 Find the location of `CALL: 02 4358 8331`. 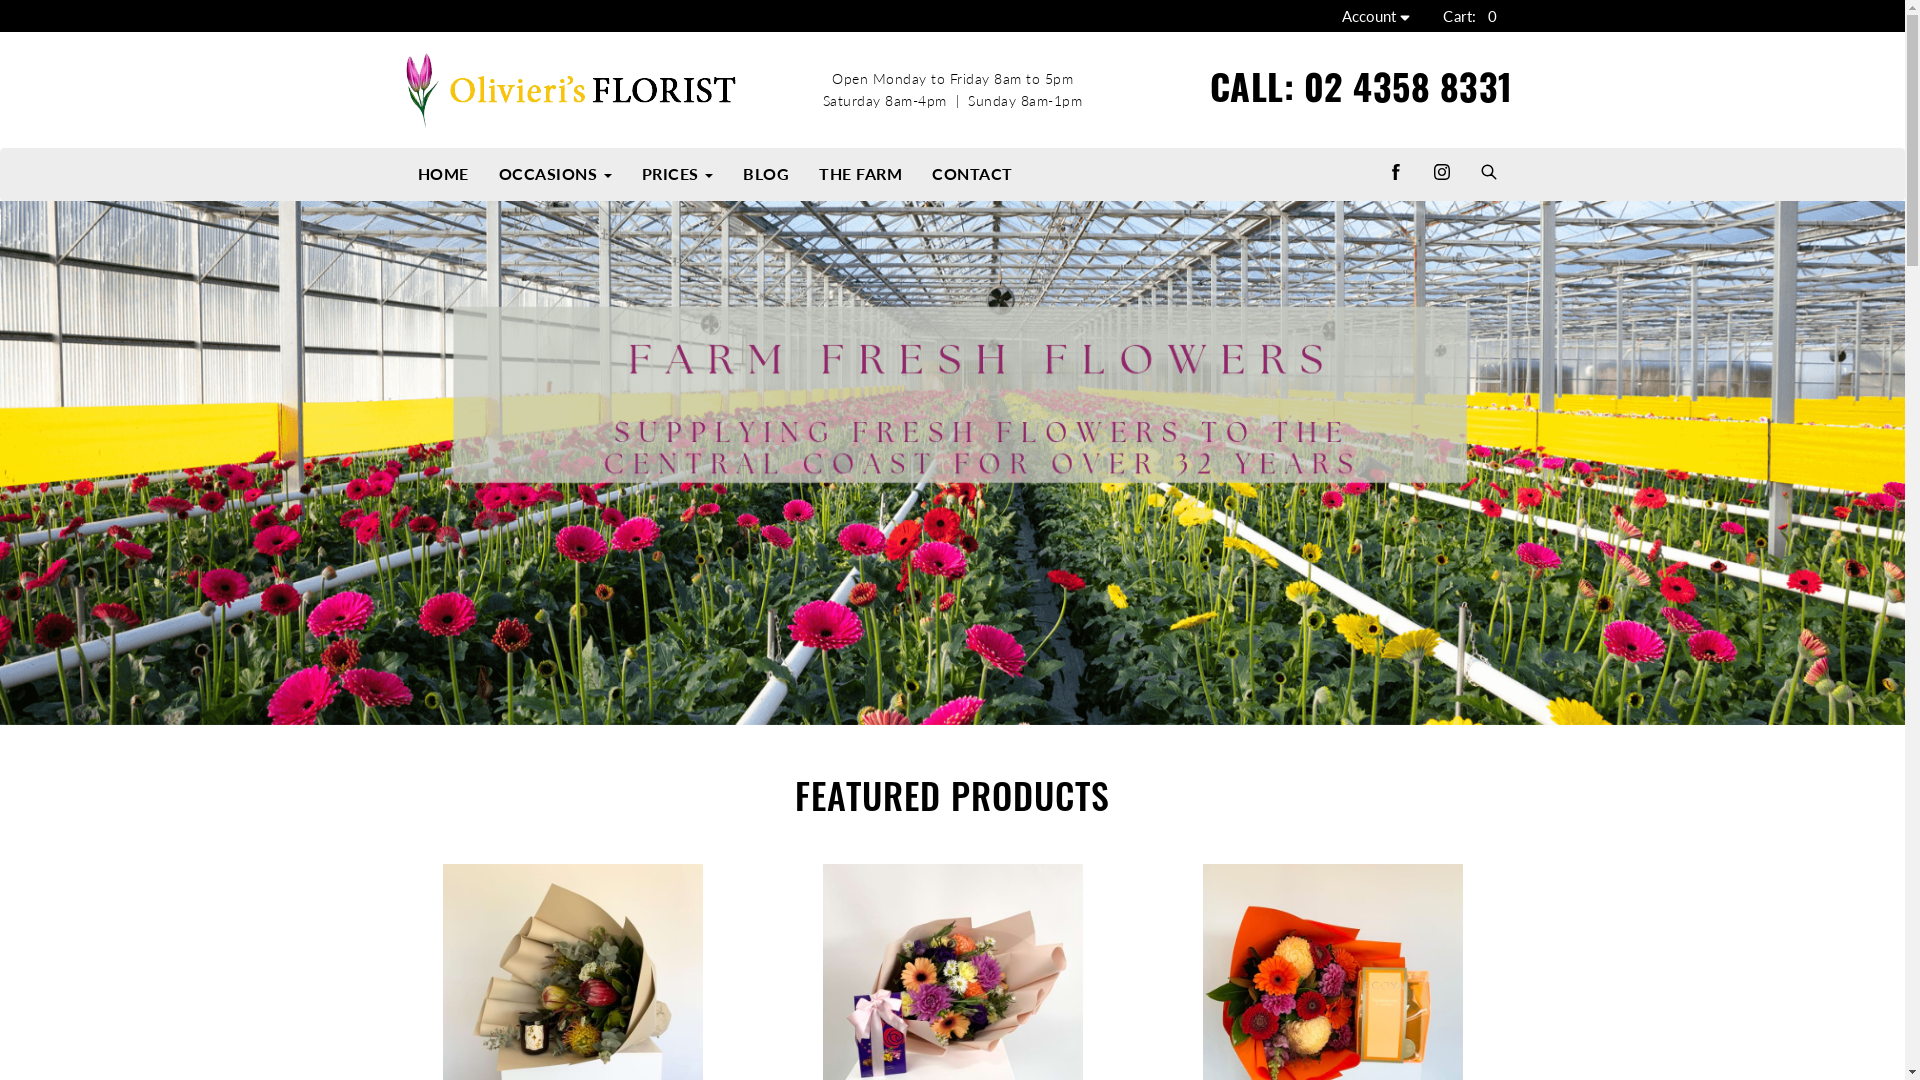

CALL: 02 4358 8331 is located at coordinates (1362, 86).